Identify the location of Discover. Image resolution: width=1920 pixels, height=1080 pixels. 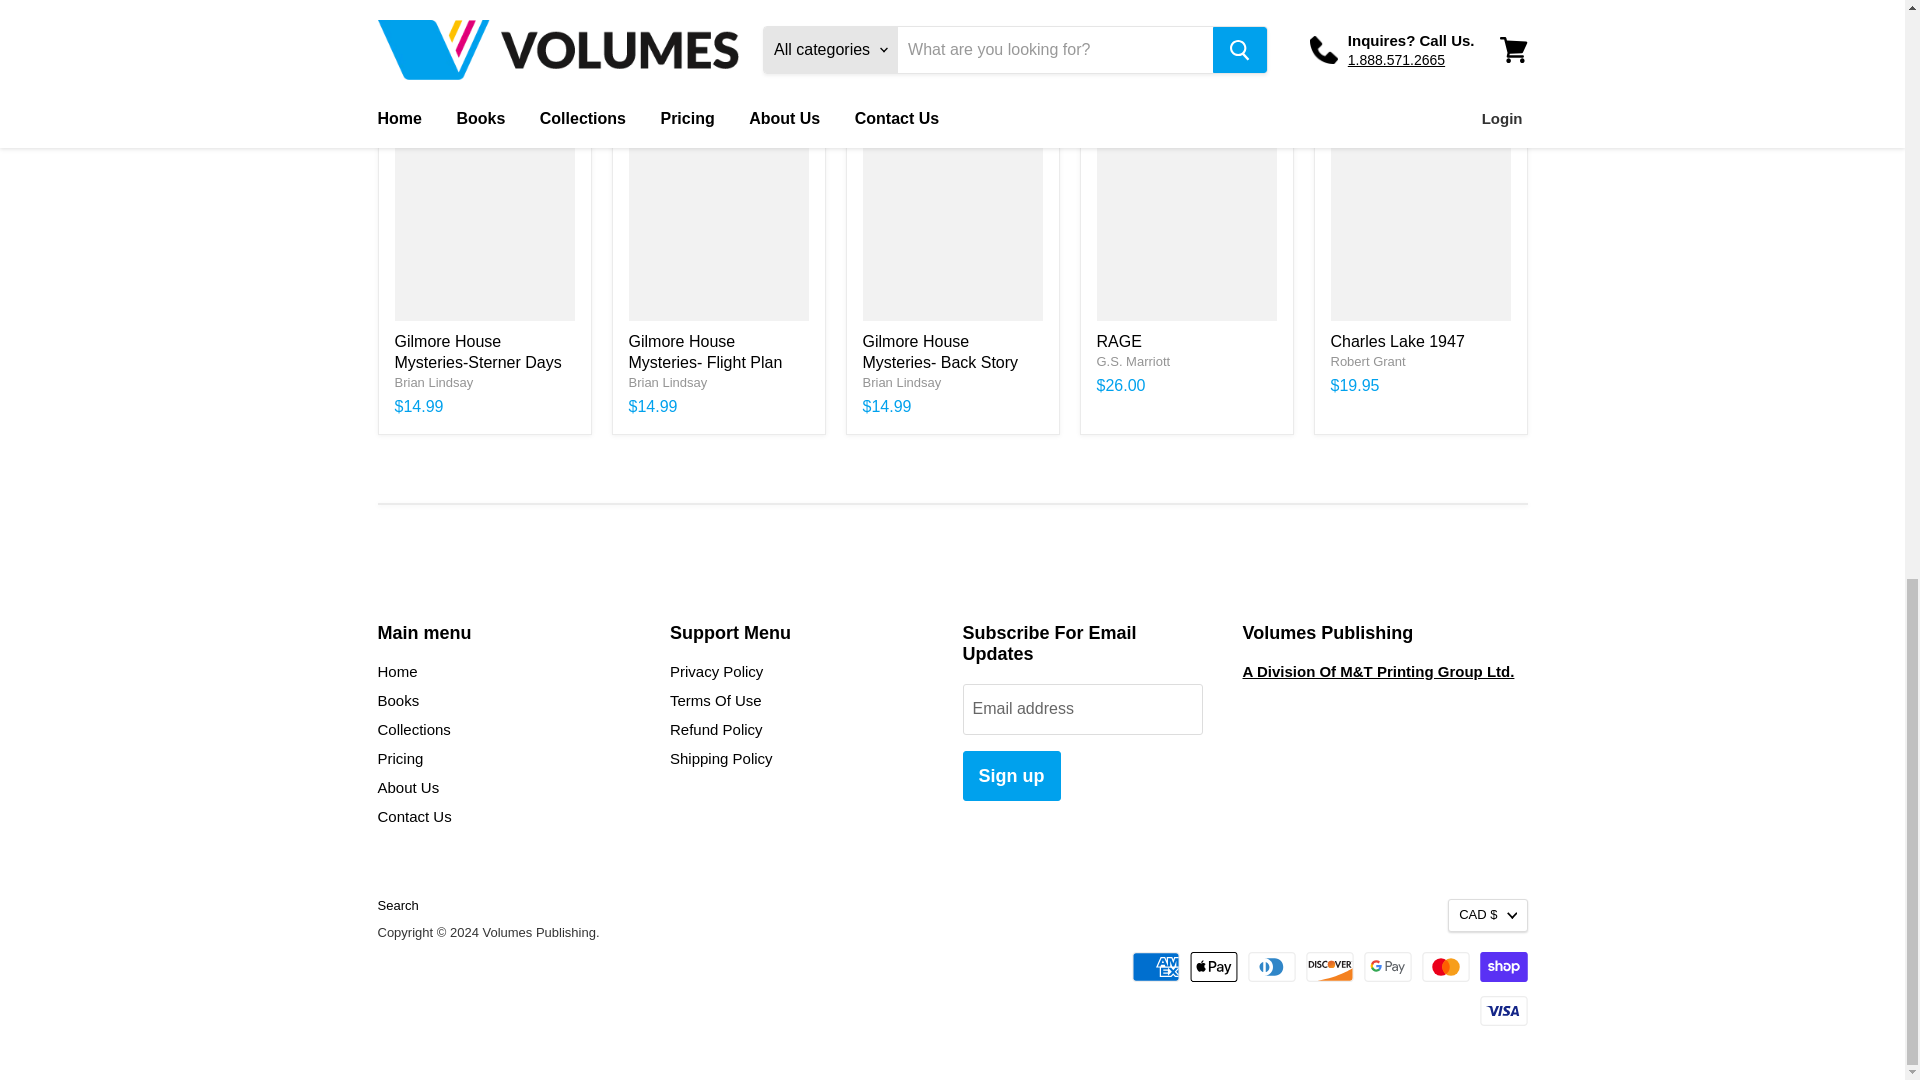
(1329, 966).